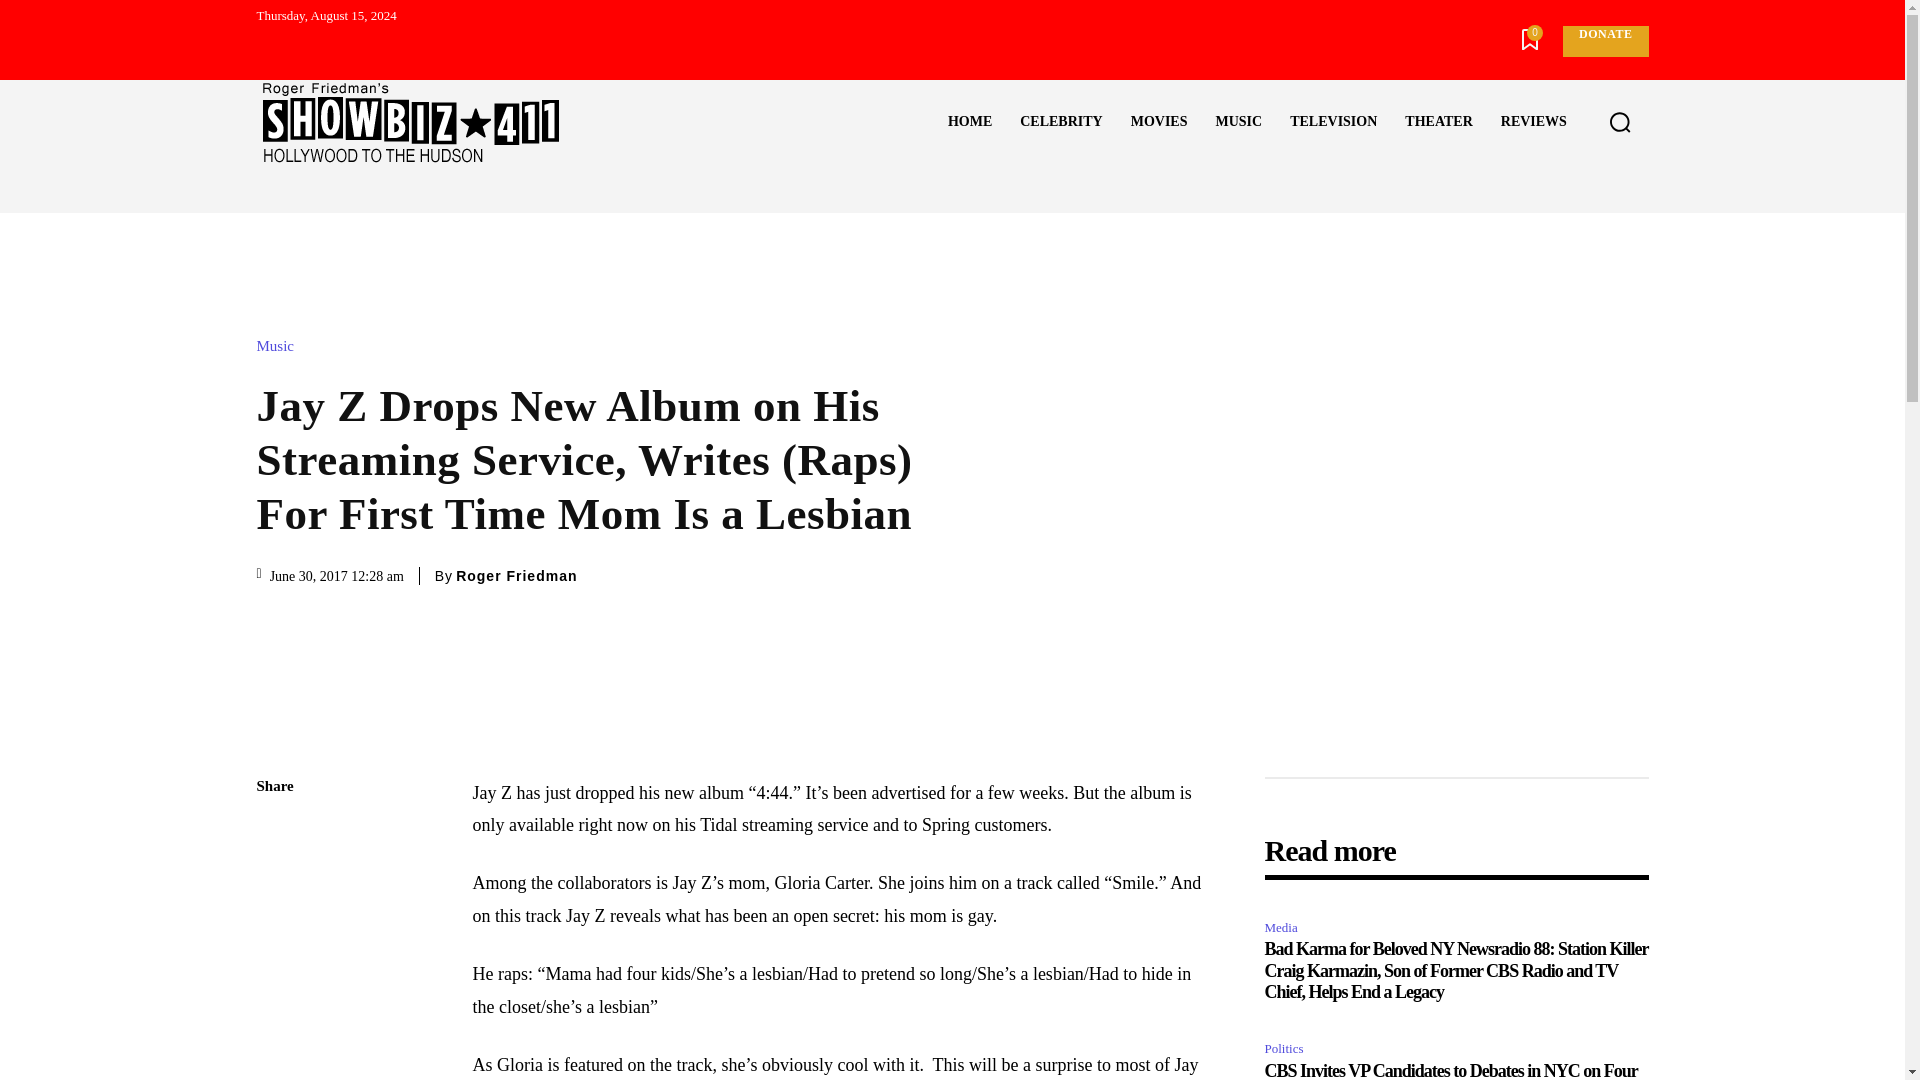 This screenshot has height=1080, width=1920. Describe the element at coordinates (970, 122) in the screenshot. I see `HOME` at that location.